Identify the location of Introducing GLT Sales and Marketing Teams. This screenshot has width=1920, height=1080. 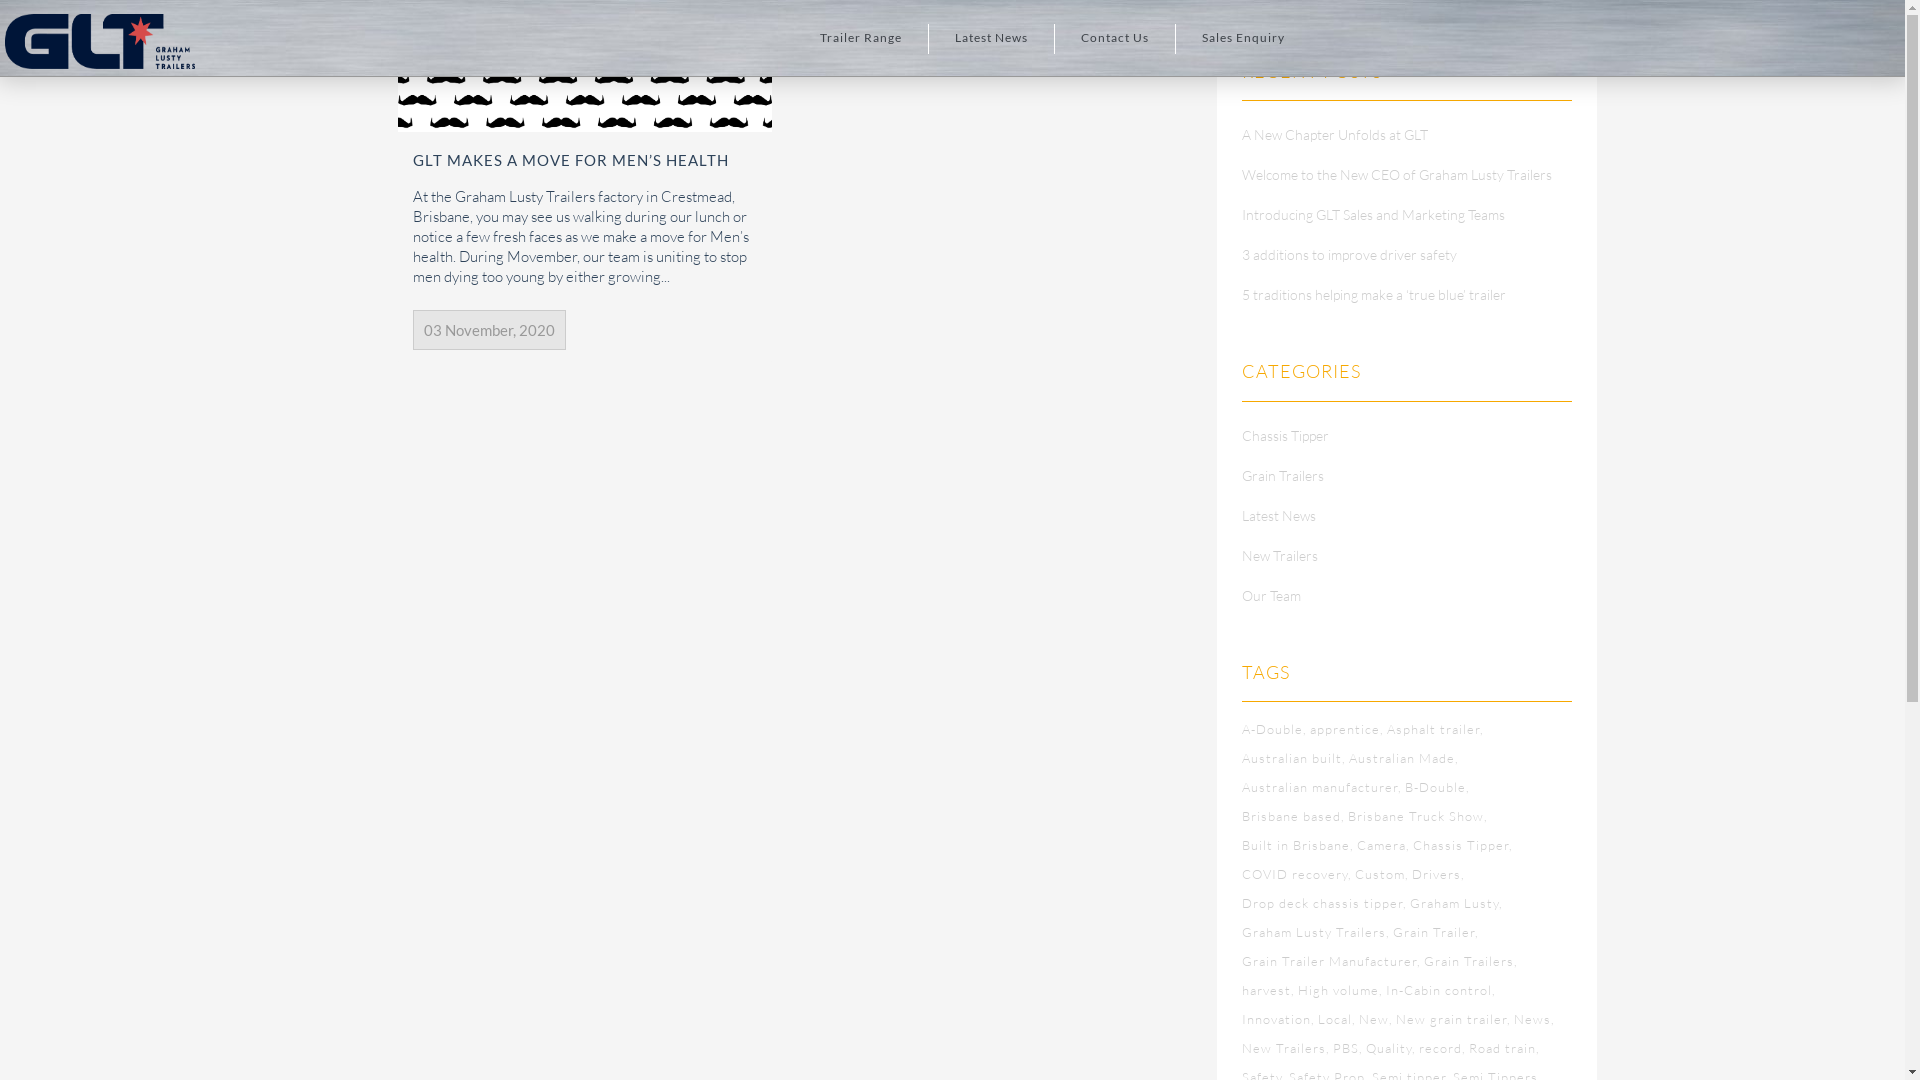
(1374, 214).